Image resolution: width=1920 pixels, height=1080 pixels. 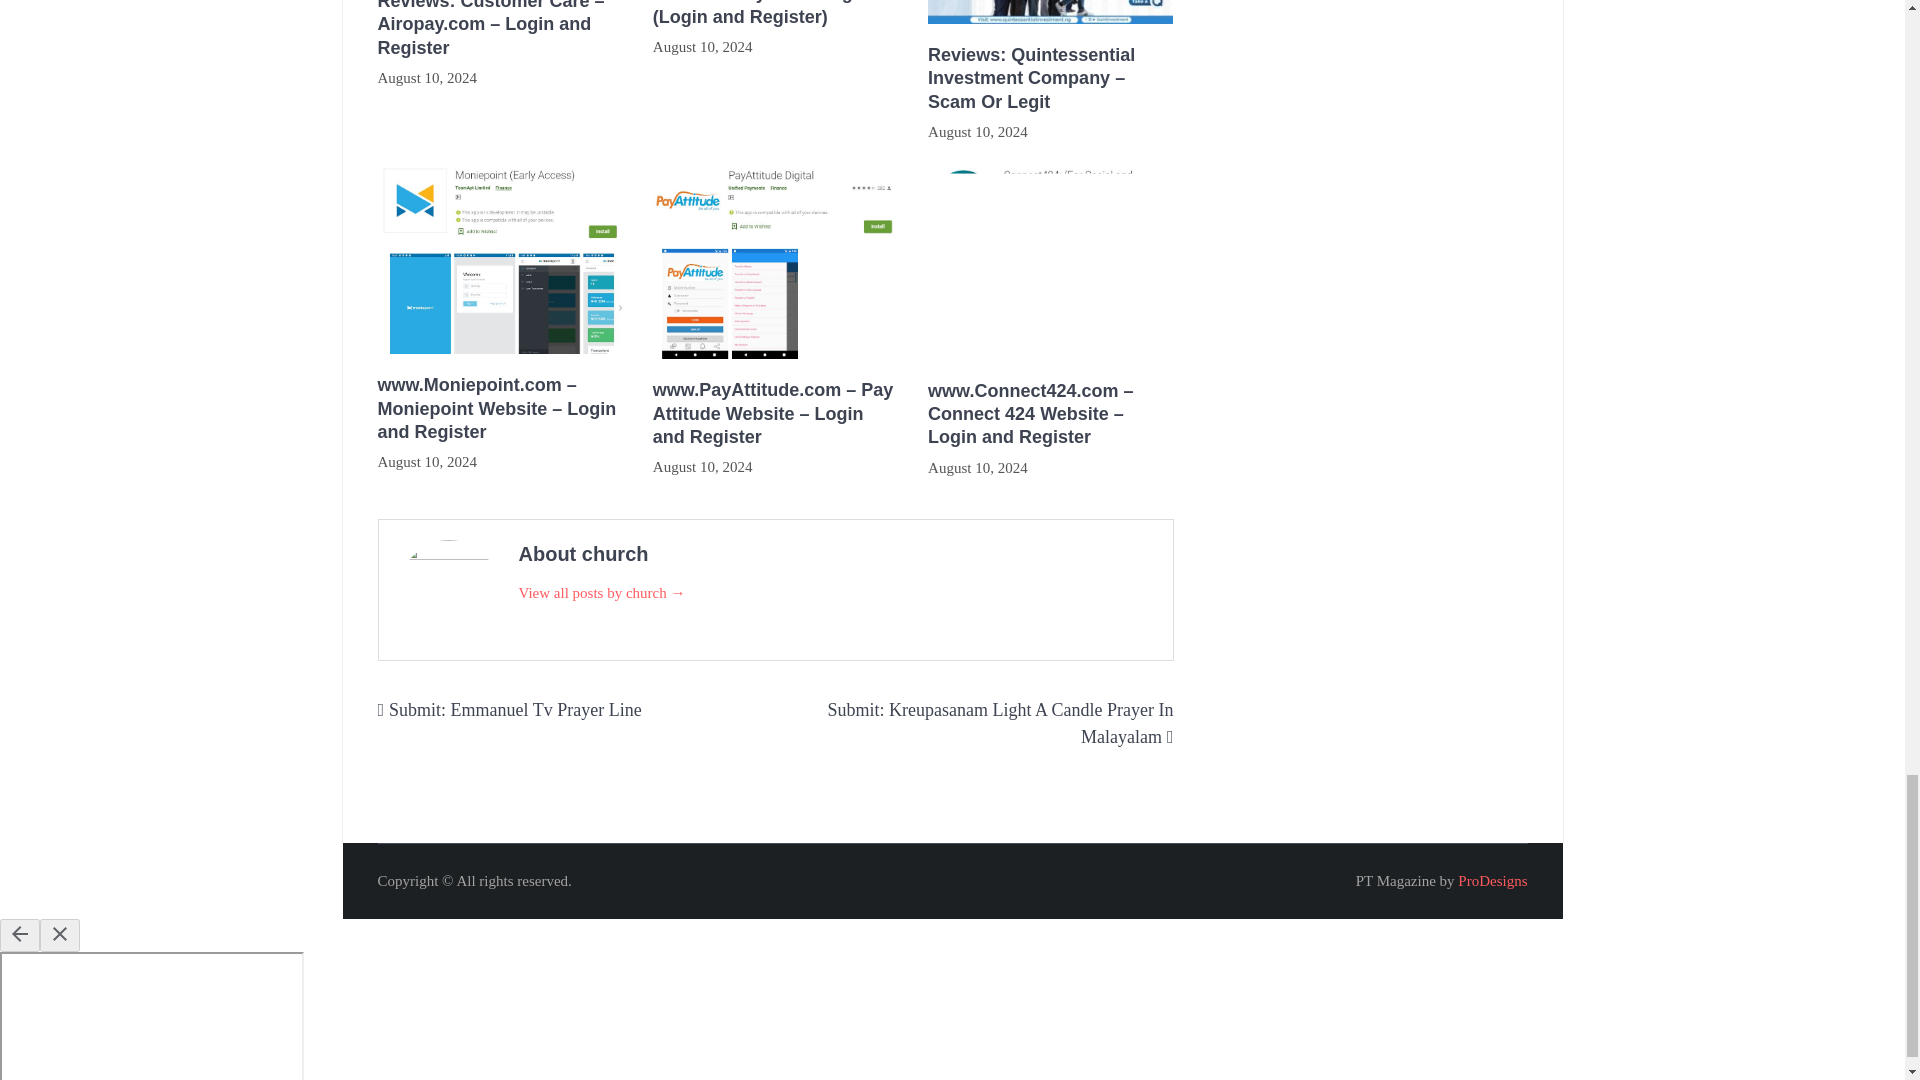 I want to click on Submit: Emmanuel Tv Prayer Line, so click(x=515, y=710).